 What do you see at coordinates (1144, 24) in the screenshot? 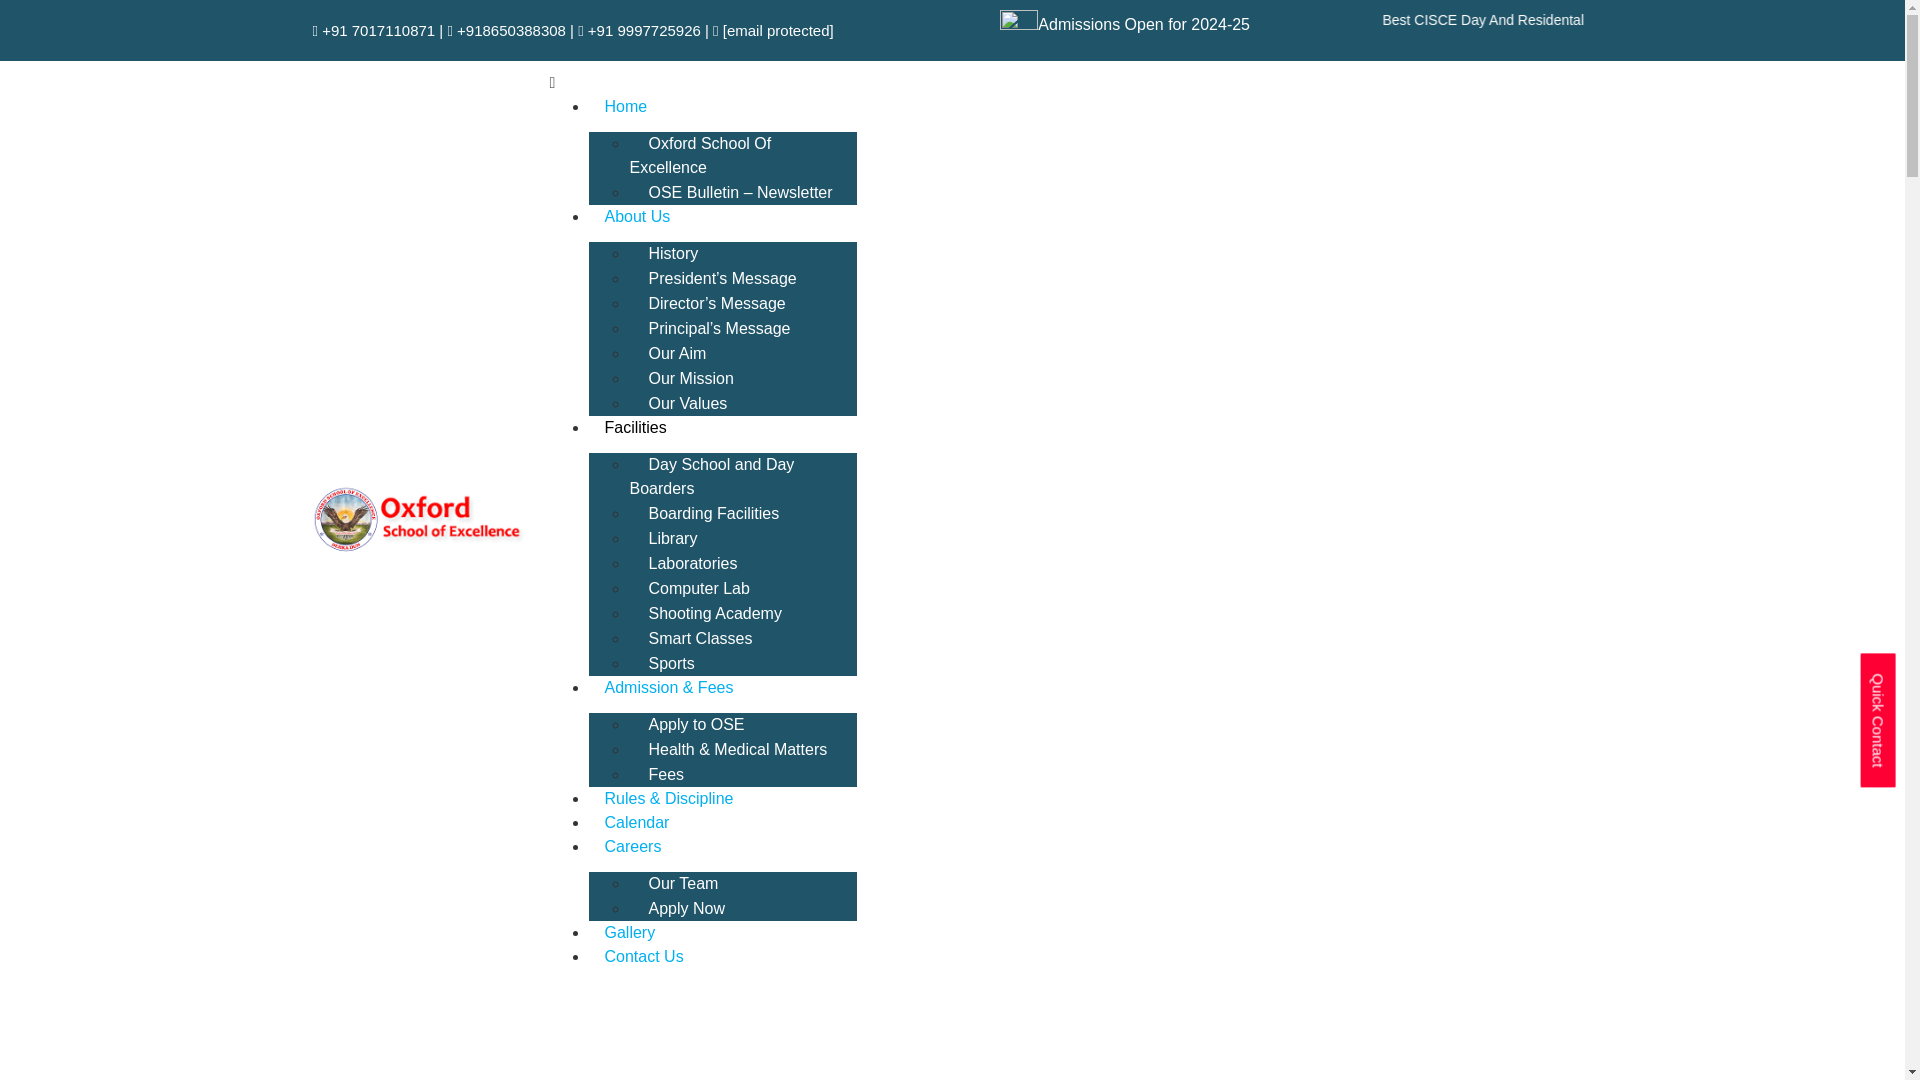
I see `Admissions Open for 2024-25` at bounding box center [1144, 24].